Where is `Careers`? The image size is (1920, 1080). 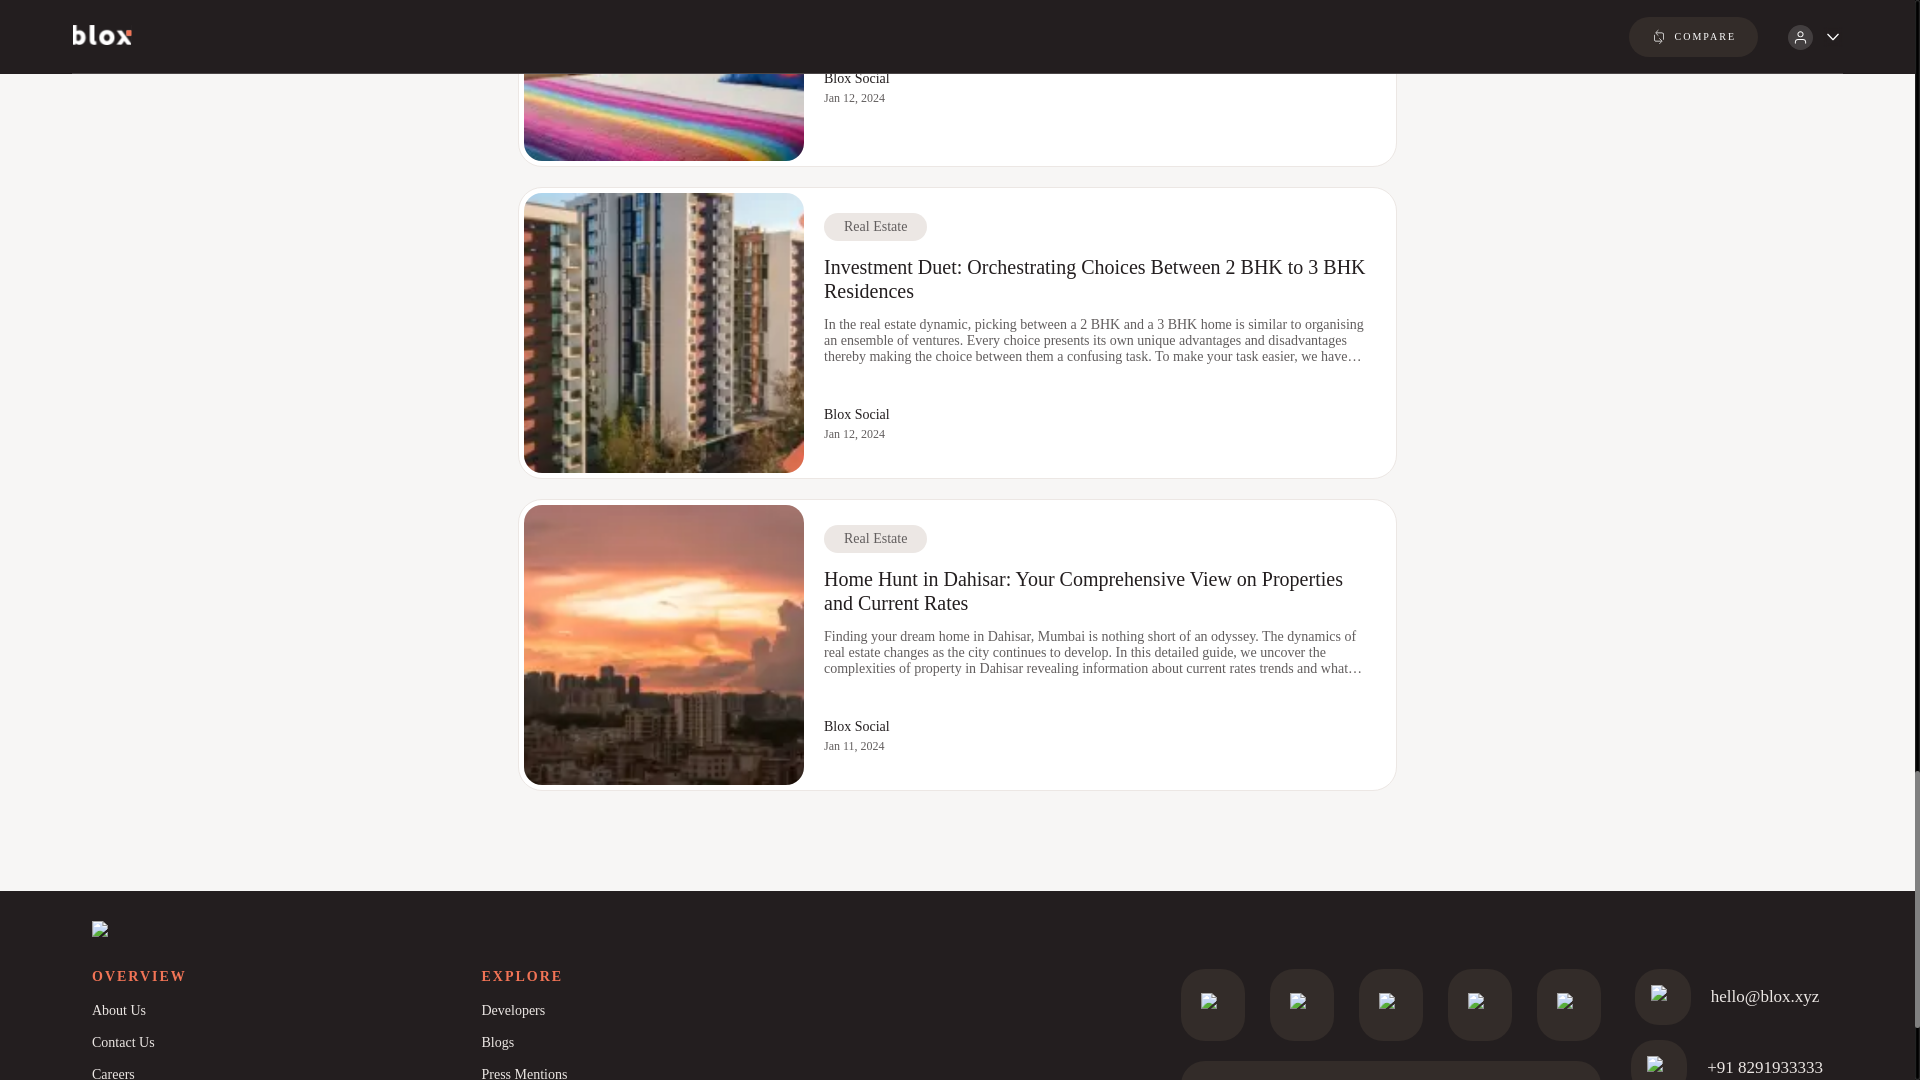
Careers is located at coordinates (286, 1070).